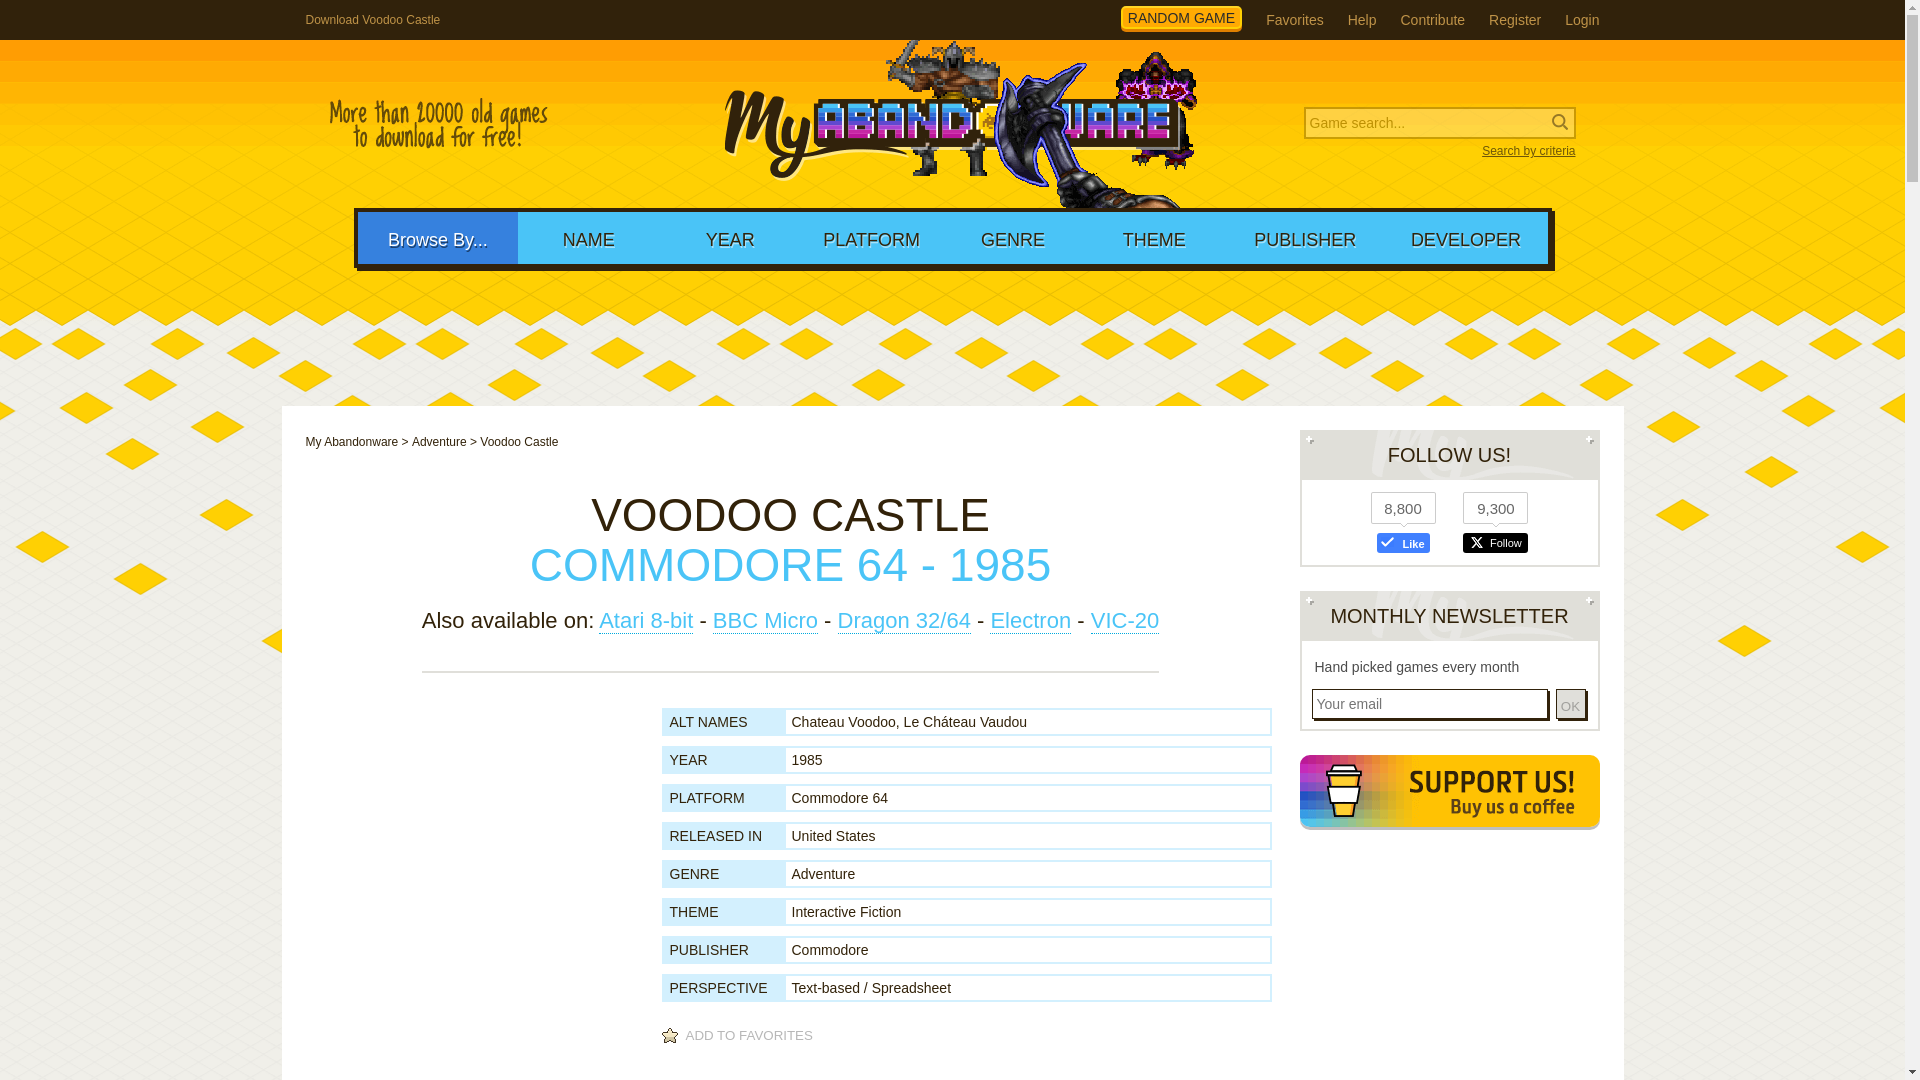 This screenshot has height=1080, width=1920. Describe the element at coordinates (730, 237) in the screenshot. I see `YEAR` at that location.